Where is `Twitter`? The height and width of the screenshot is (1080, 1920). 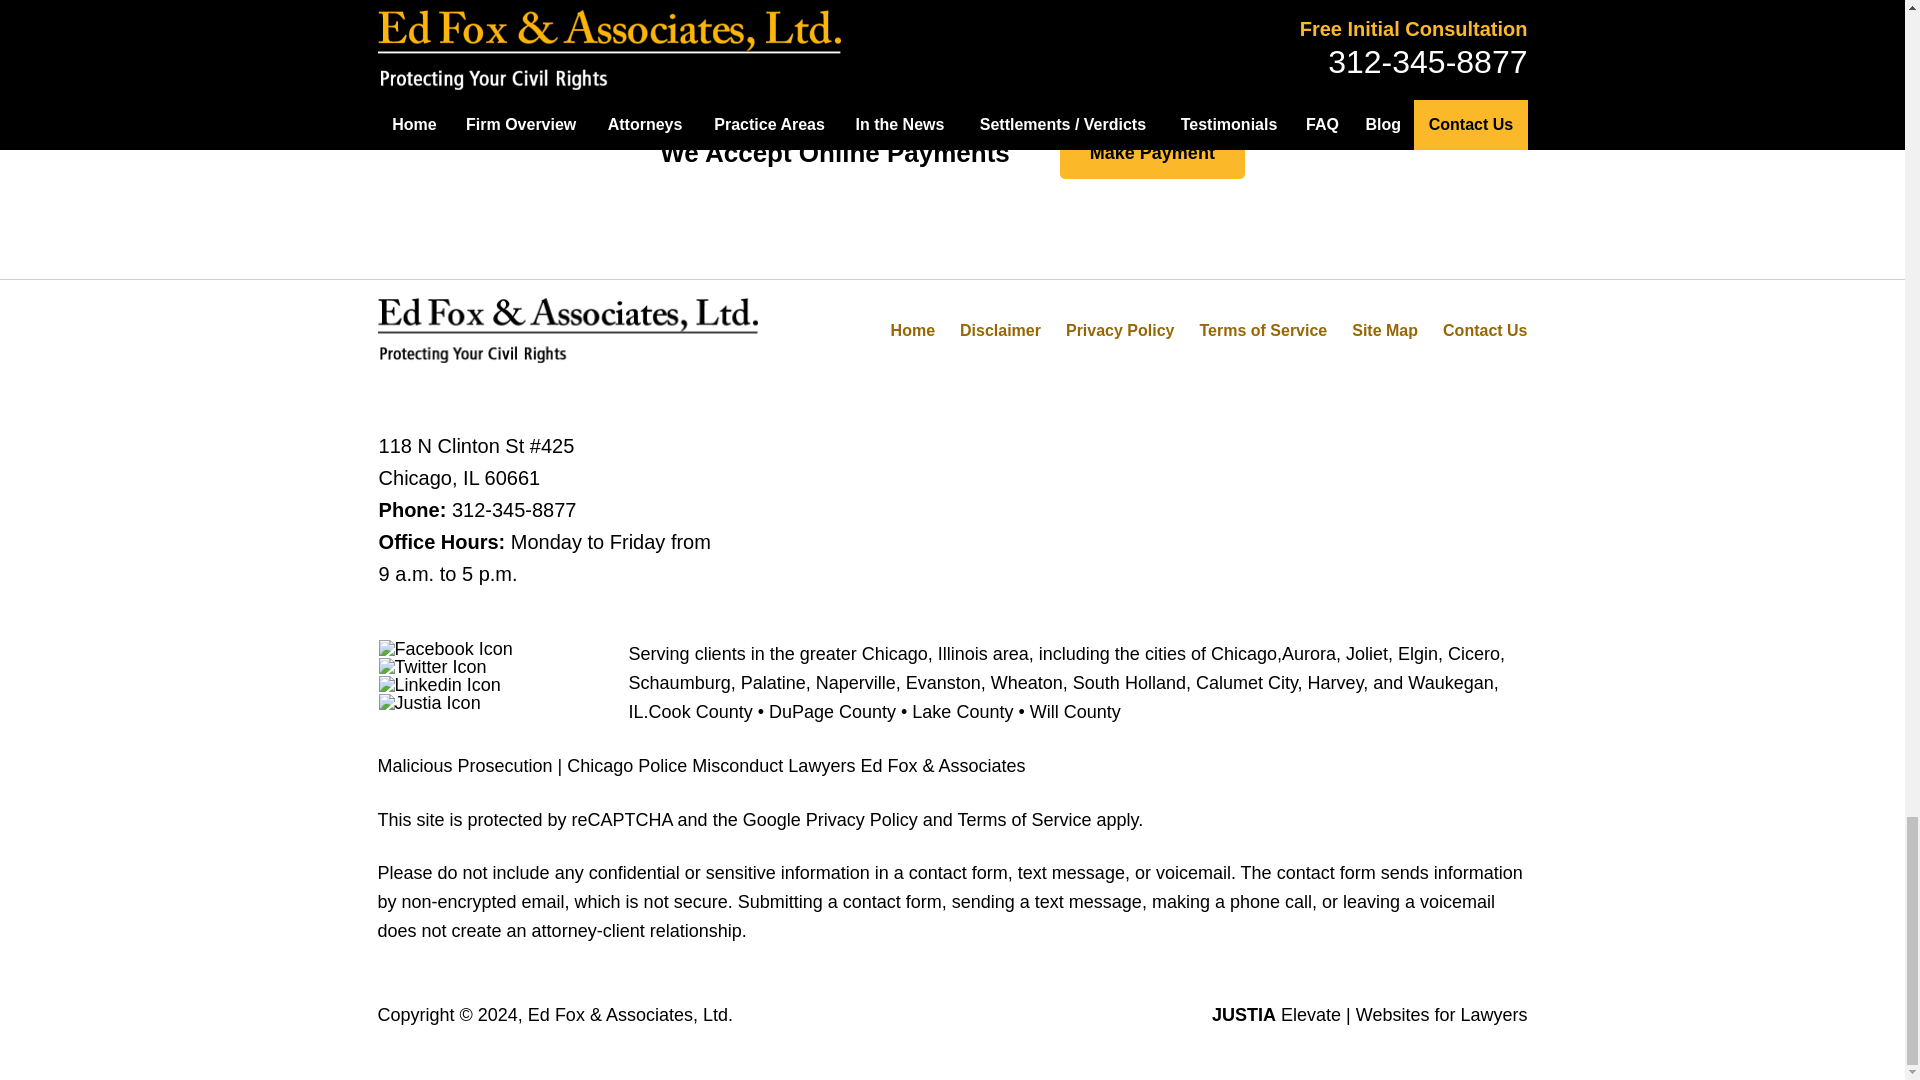
Twitter is located at coordinates (432, 666).